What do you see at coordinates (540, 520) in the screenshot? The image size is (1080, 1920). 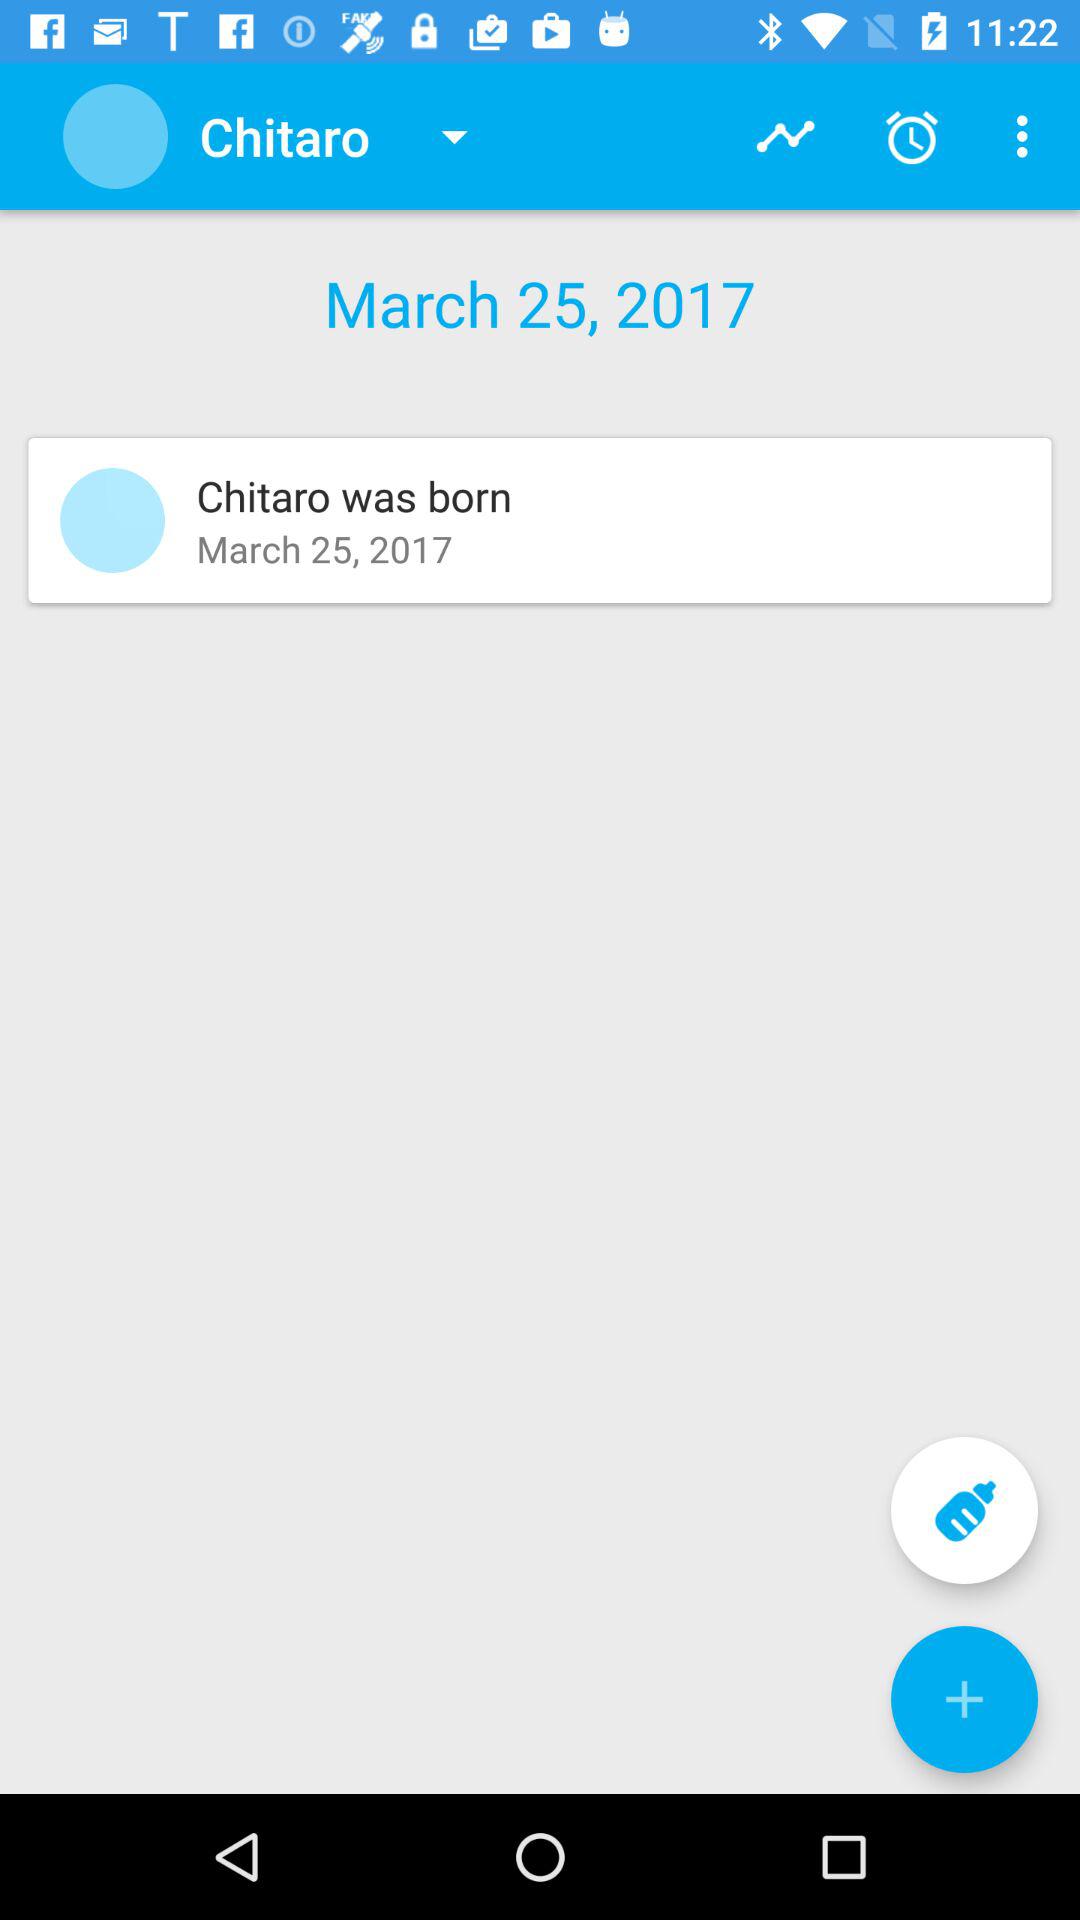 I see `click on the chitaro was born option` at bounding box center [540, 520].